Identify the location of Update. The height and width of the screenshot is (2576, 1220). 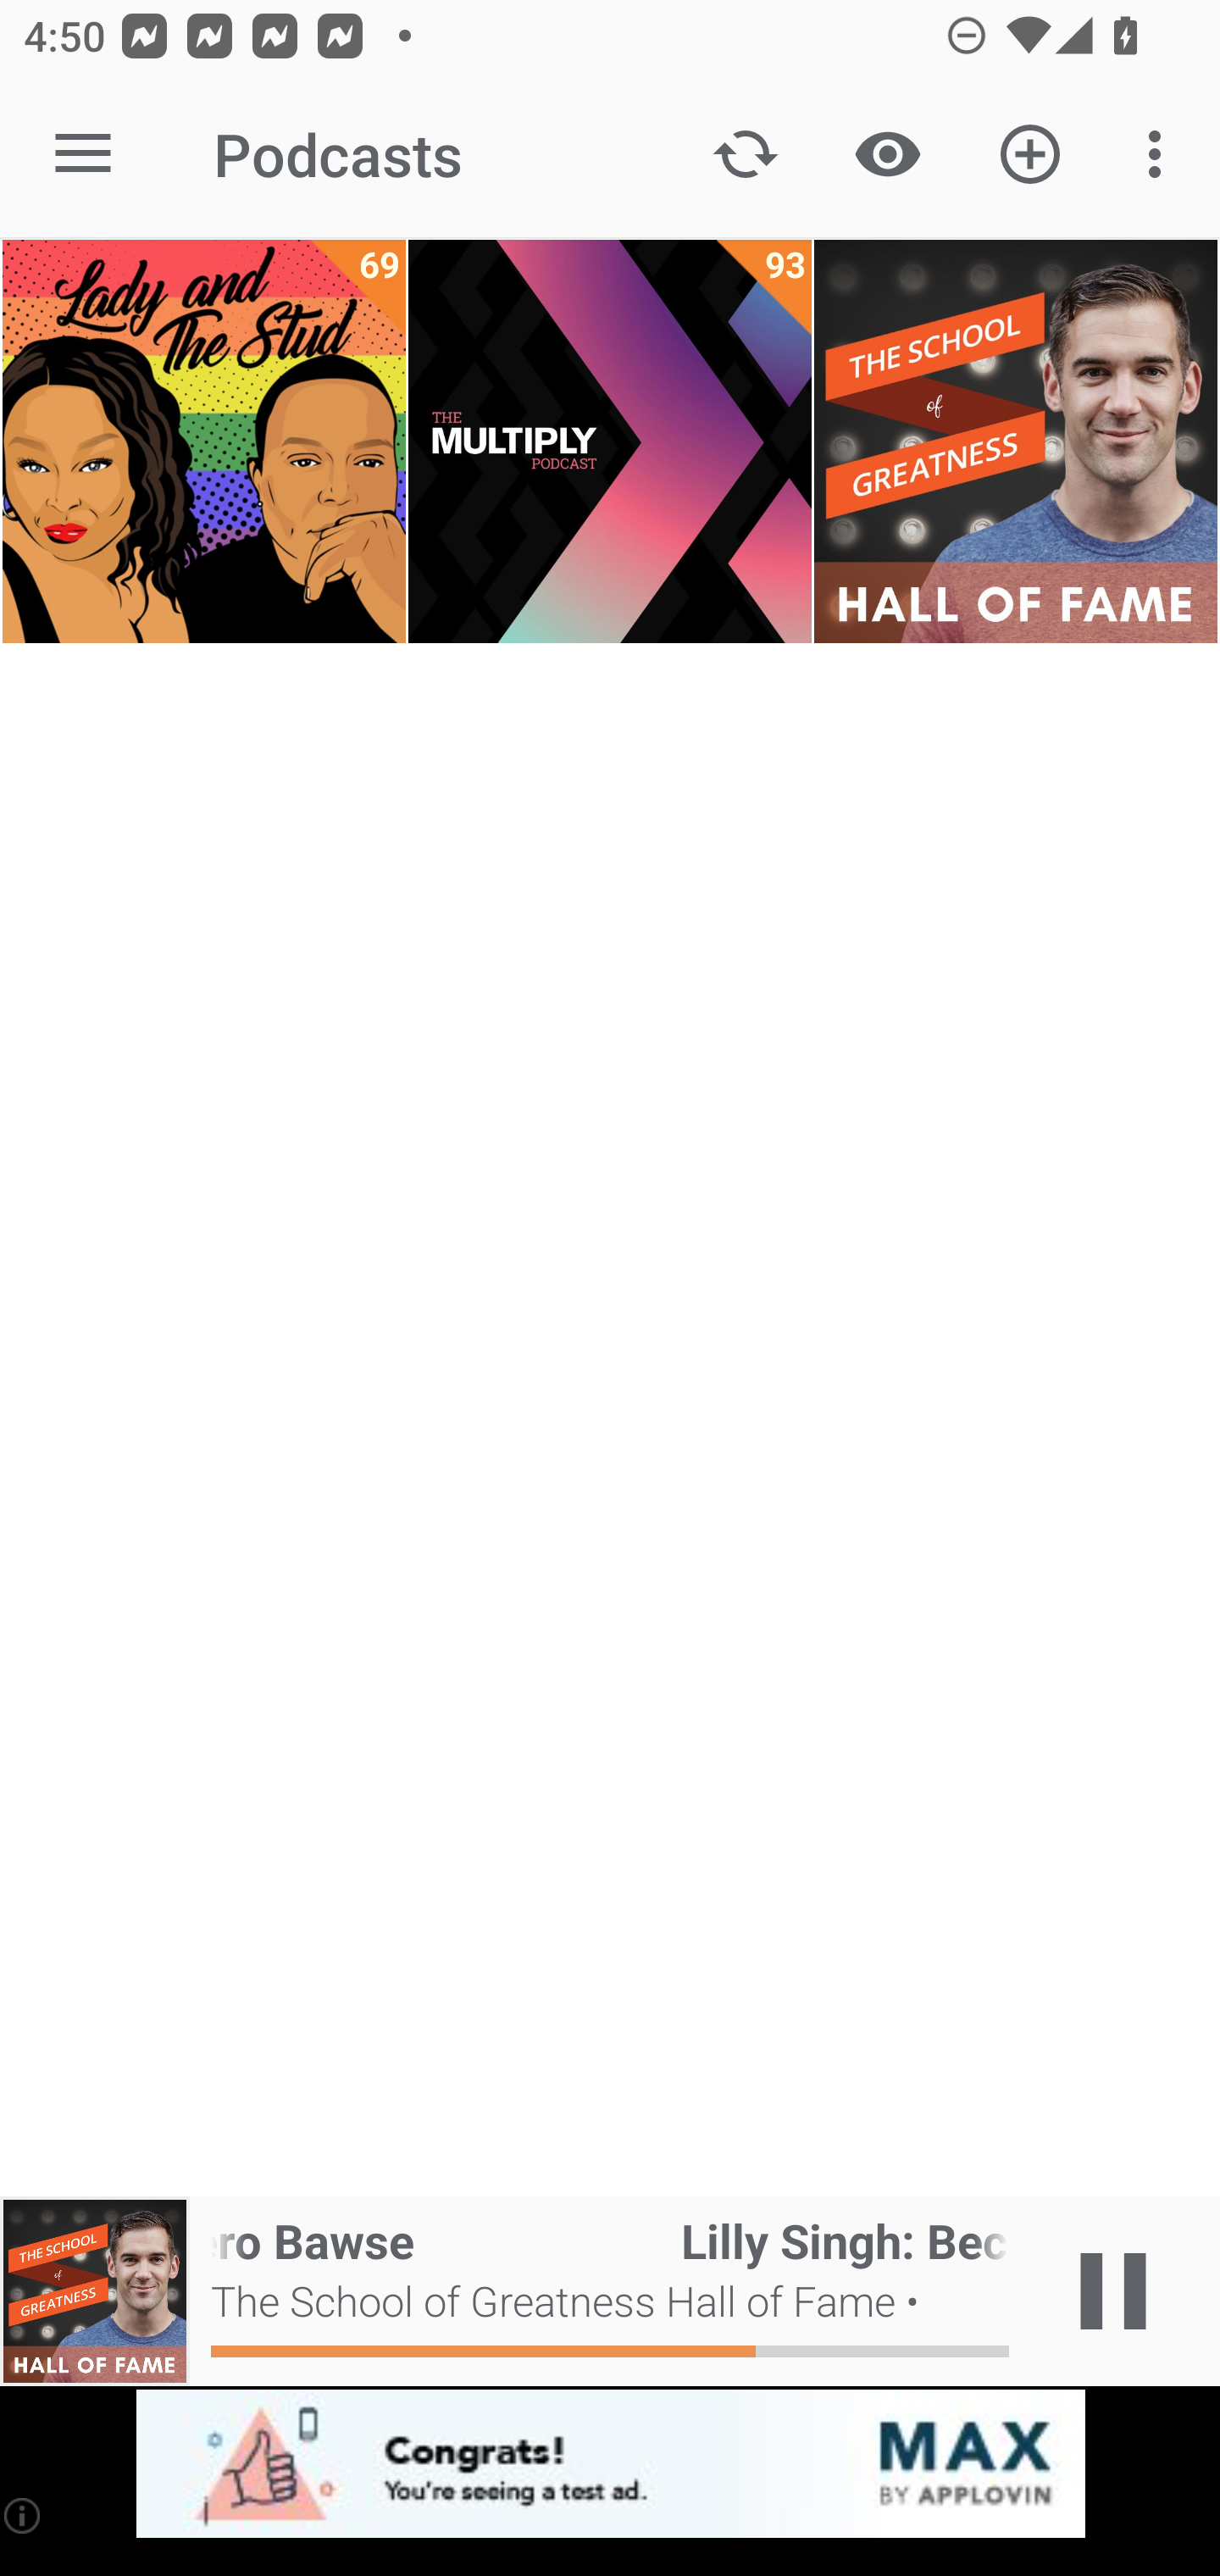
(746, 154).